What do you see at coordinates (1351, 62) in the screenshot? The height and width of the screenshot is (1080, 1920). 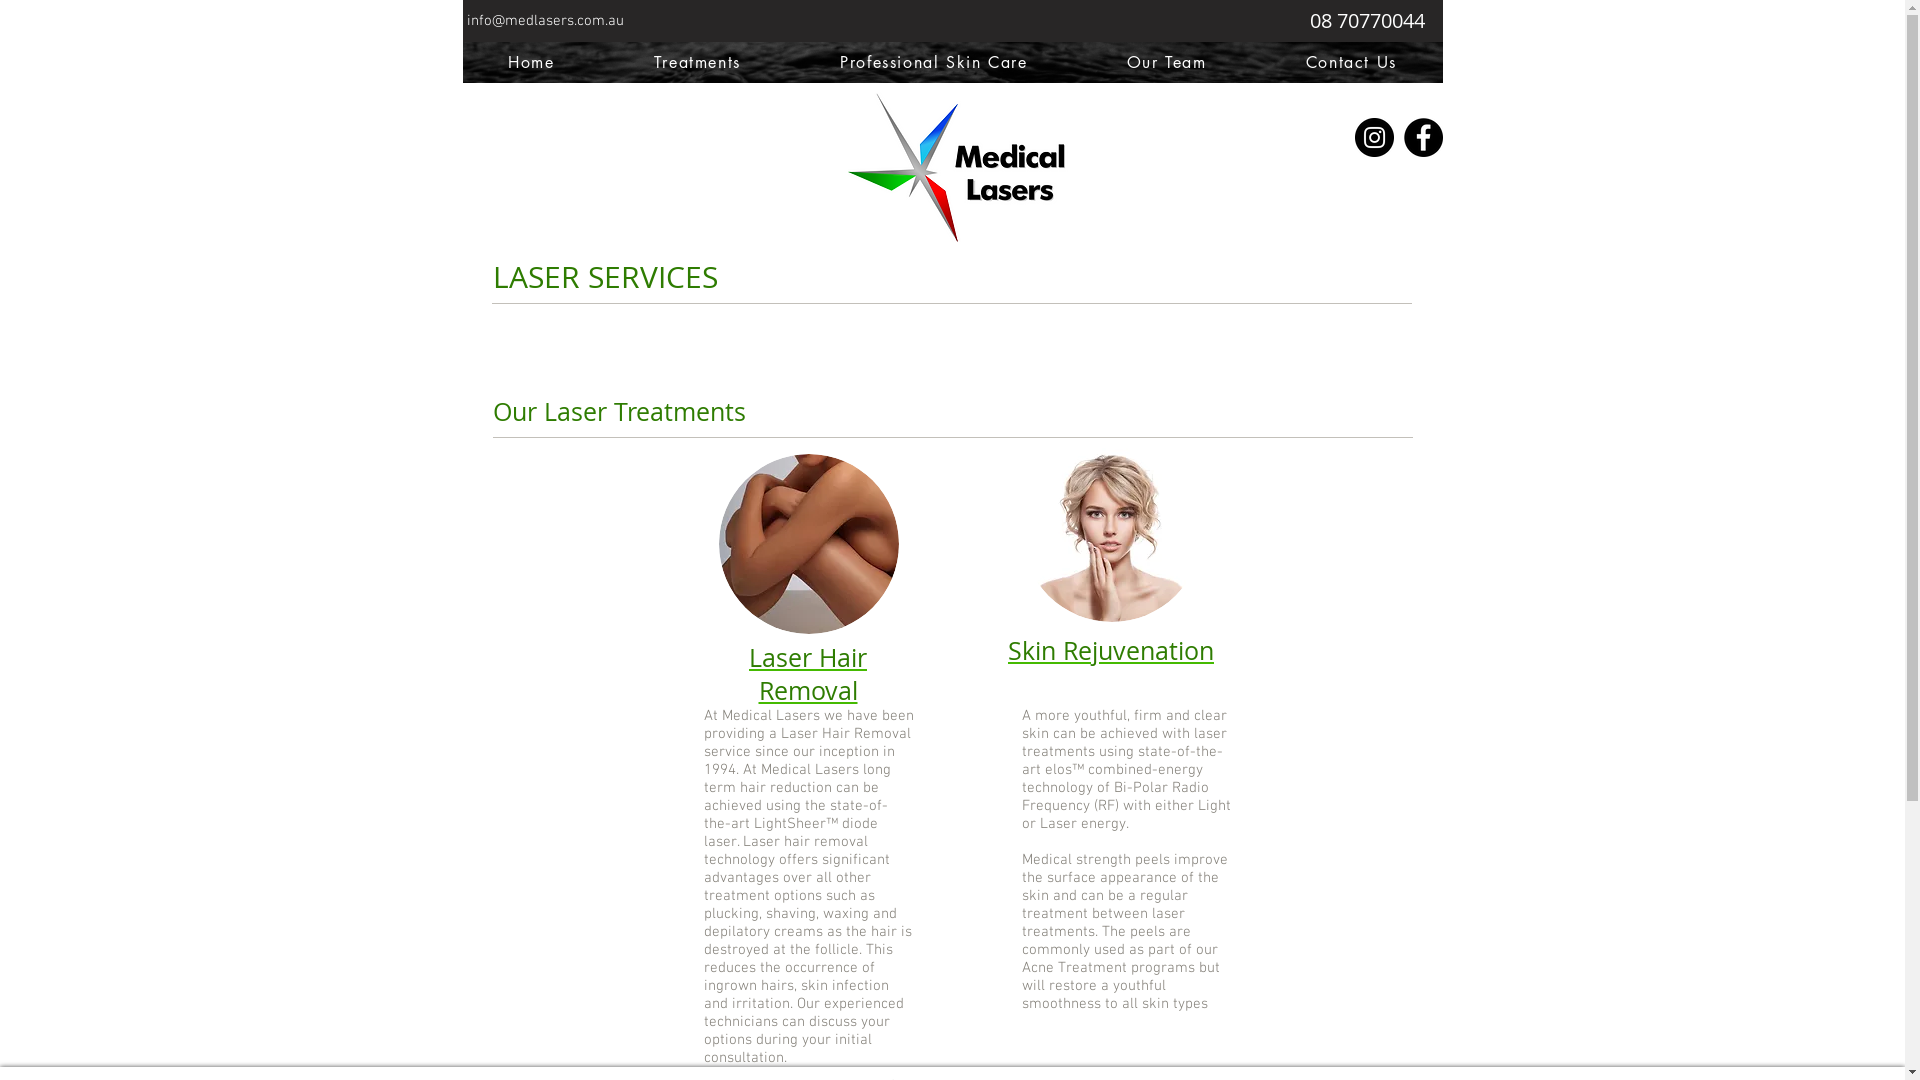 I see `Contact Us` at bounding box center [1351, 62].